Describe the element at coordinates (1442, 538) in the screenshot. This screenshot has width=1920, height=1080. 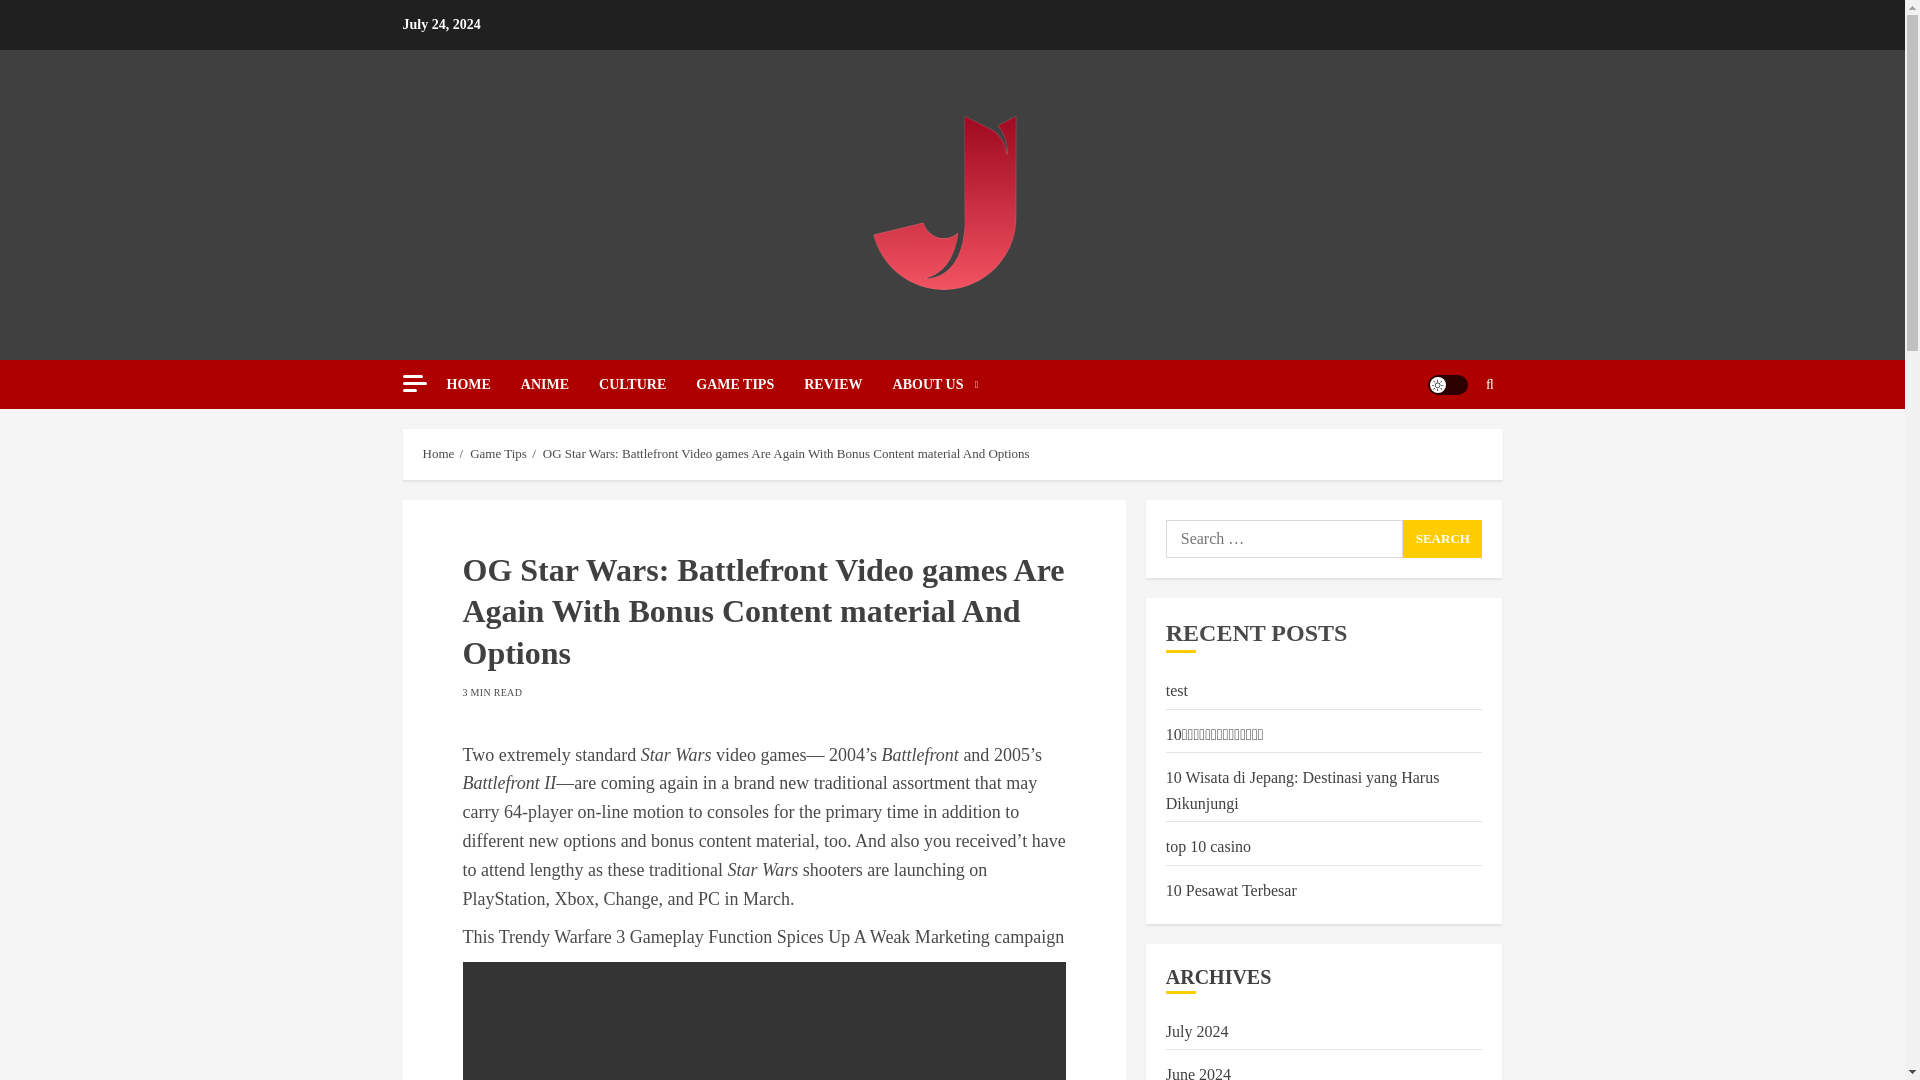
I see `Search` at that location.